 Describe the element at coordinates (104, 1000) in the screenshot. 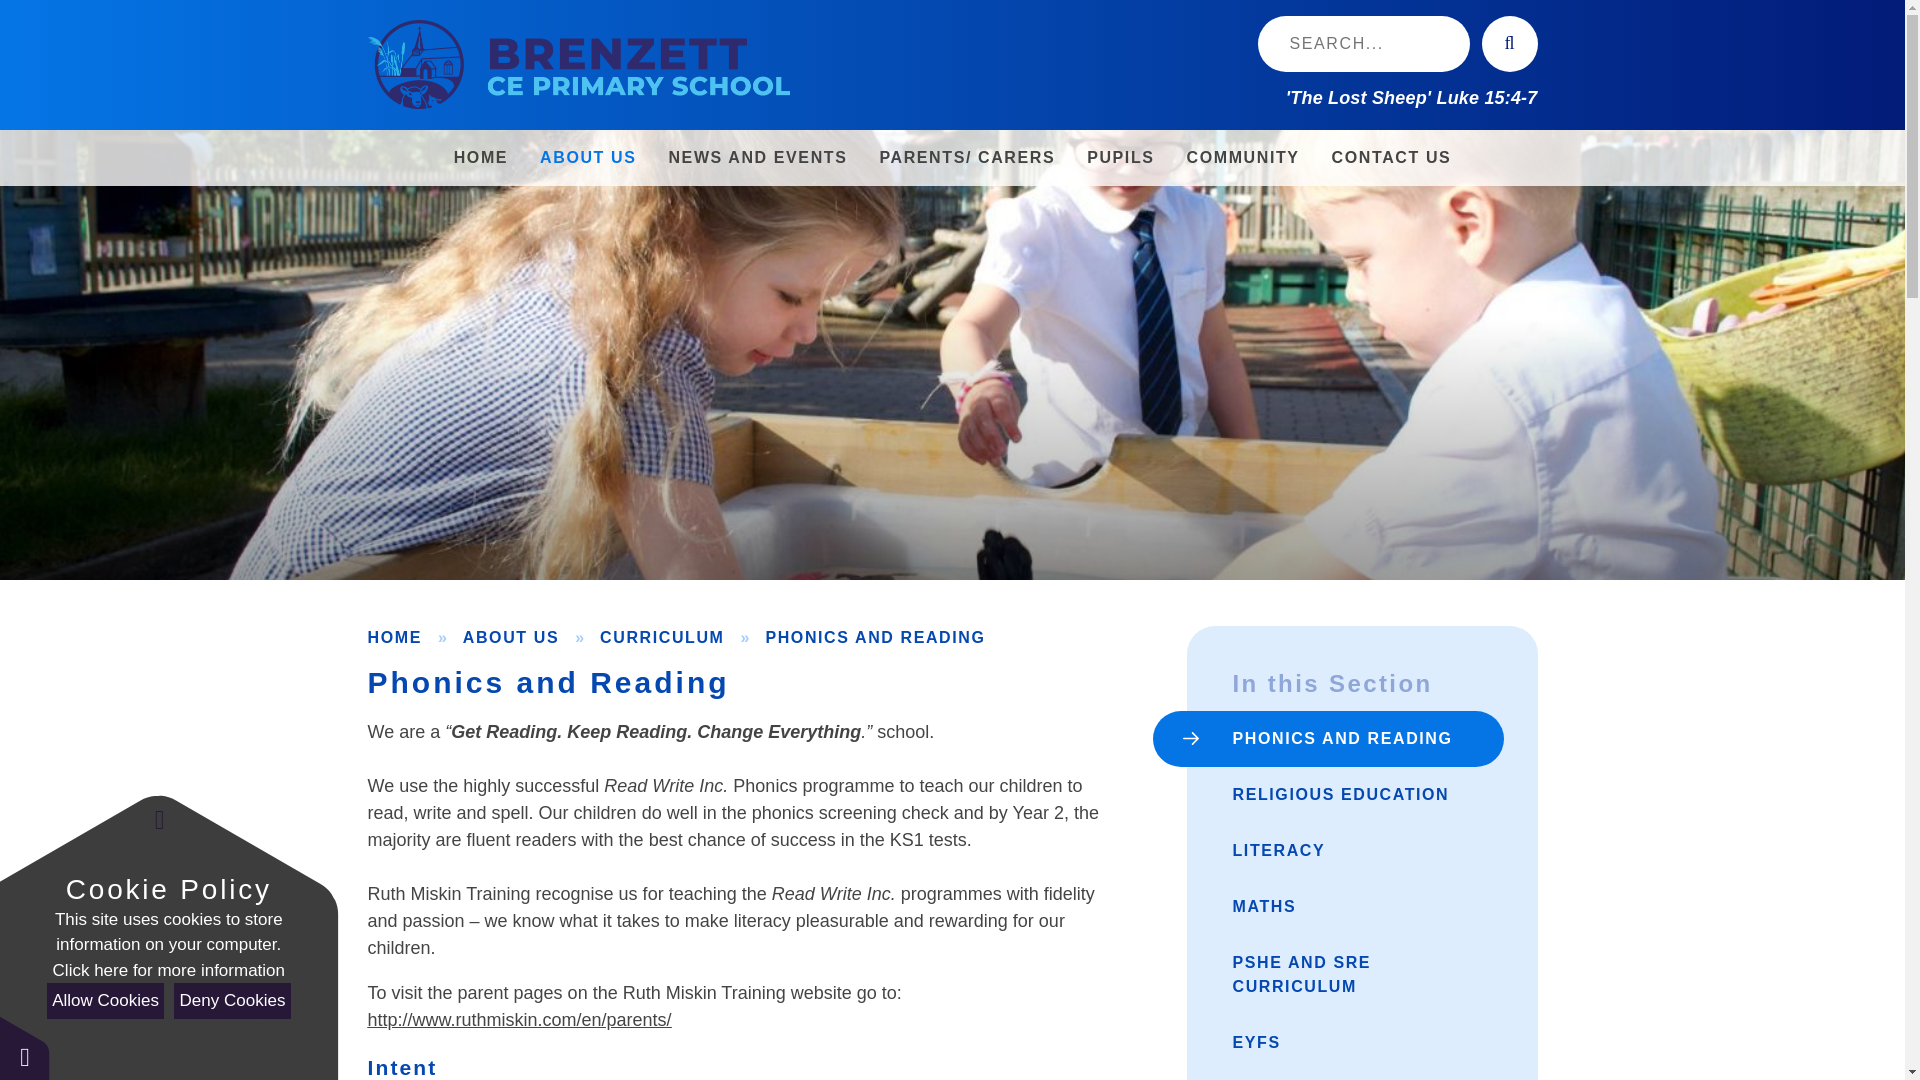

I see `Allow Cookies` at that location.